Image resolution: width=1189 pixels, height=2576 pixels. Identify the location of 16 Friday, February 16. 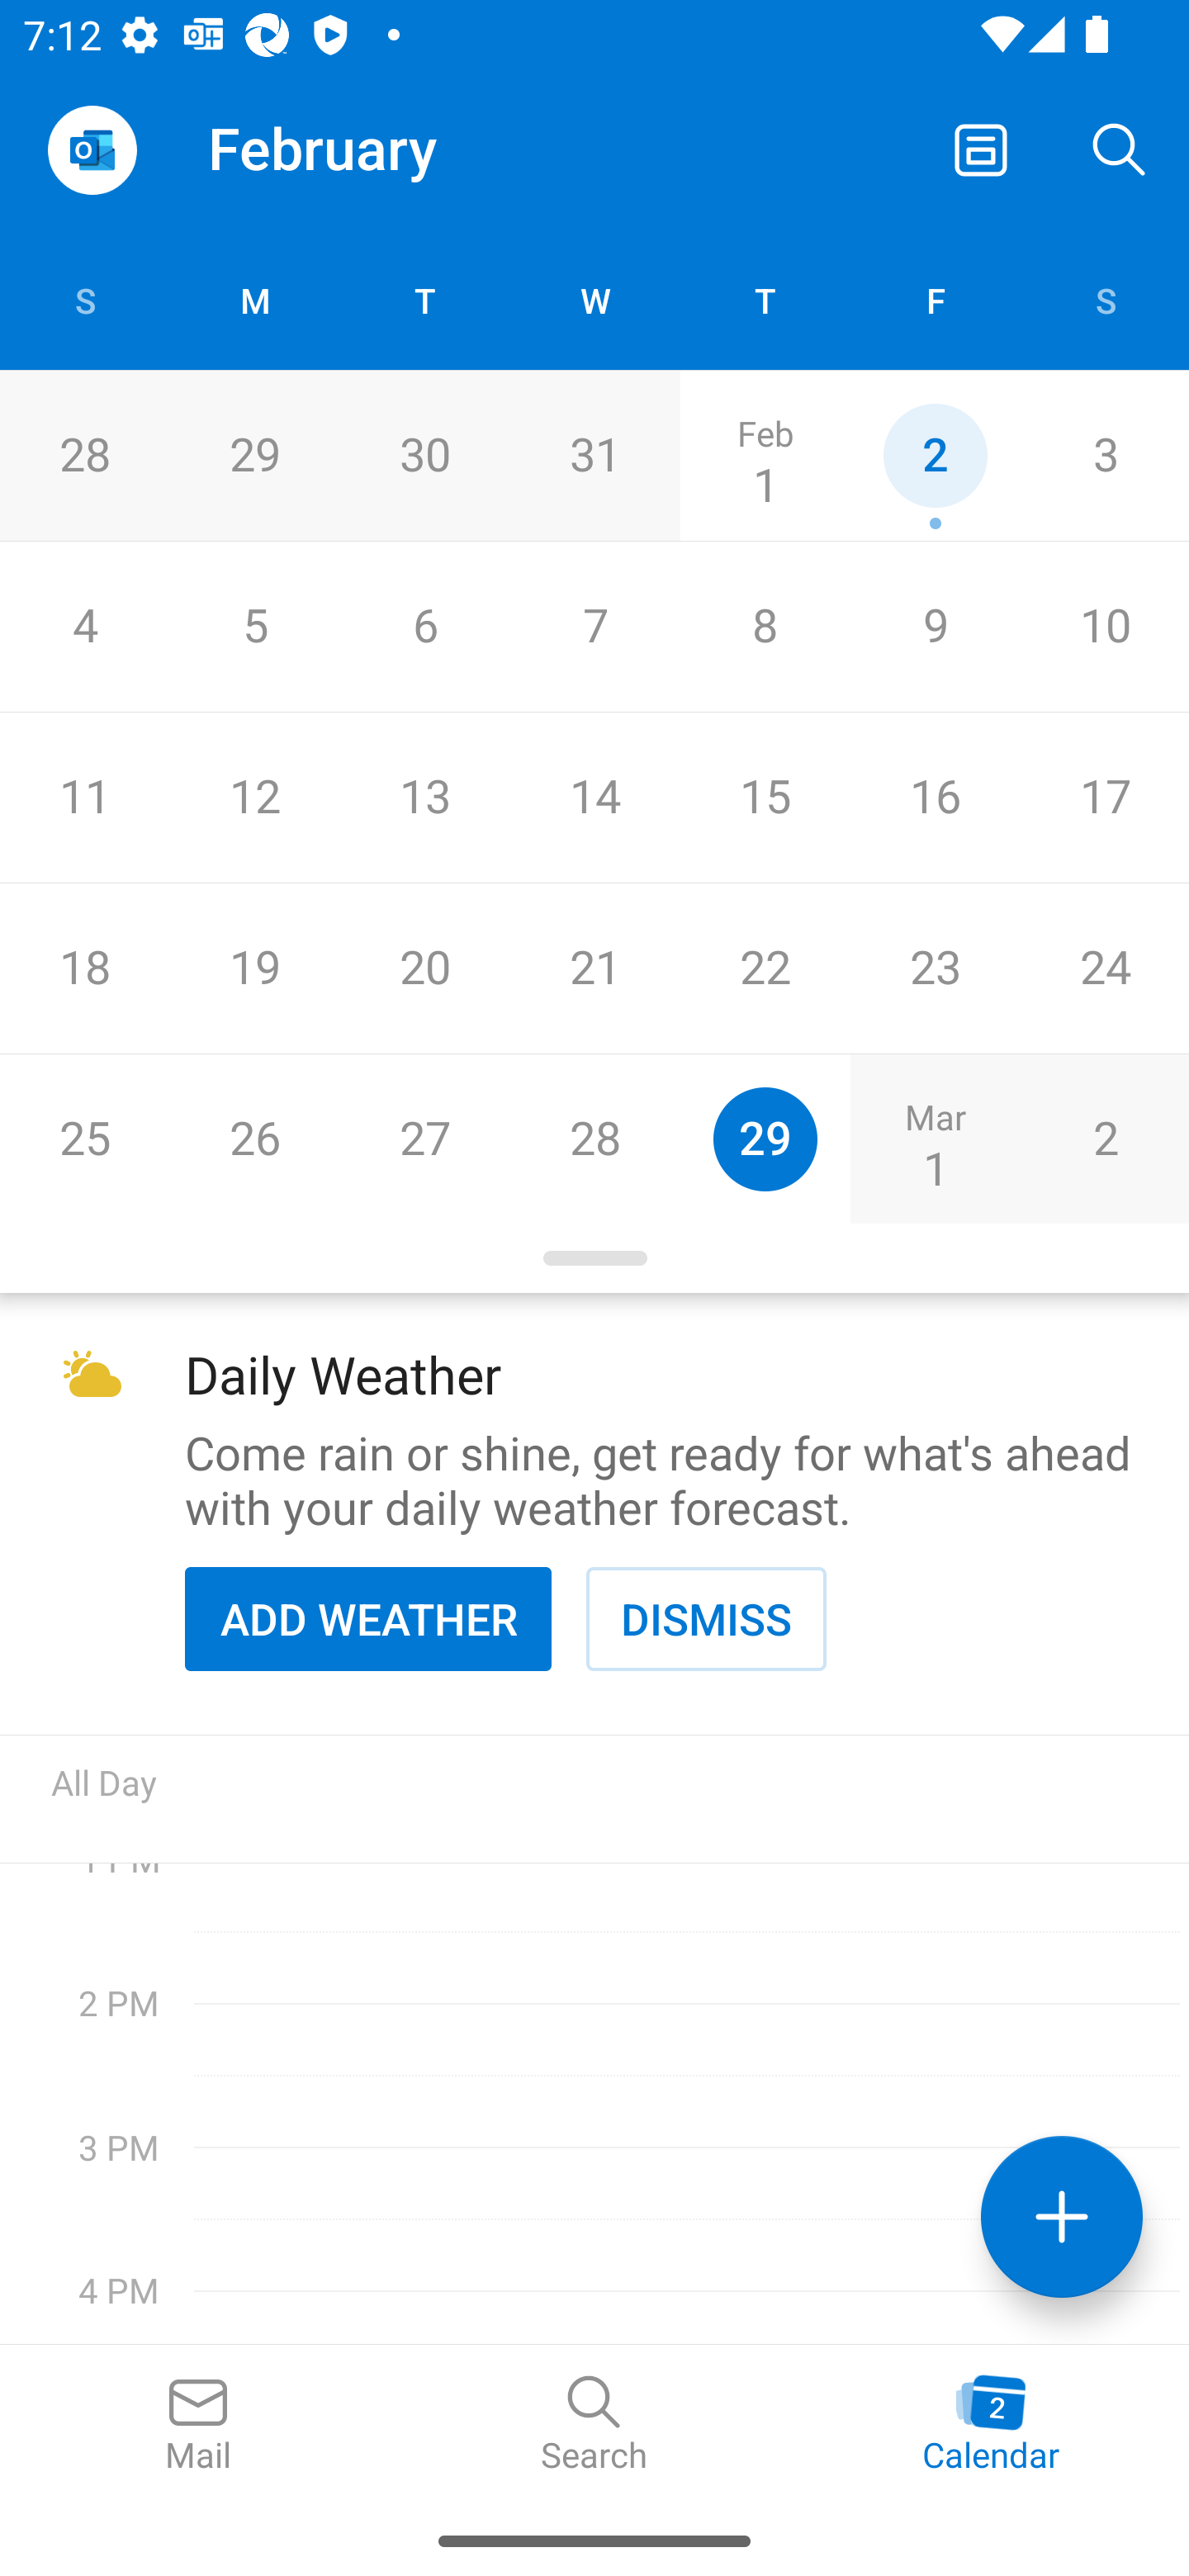
(935, 798).